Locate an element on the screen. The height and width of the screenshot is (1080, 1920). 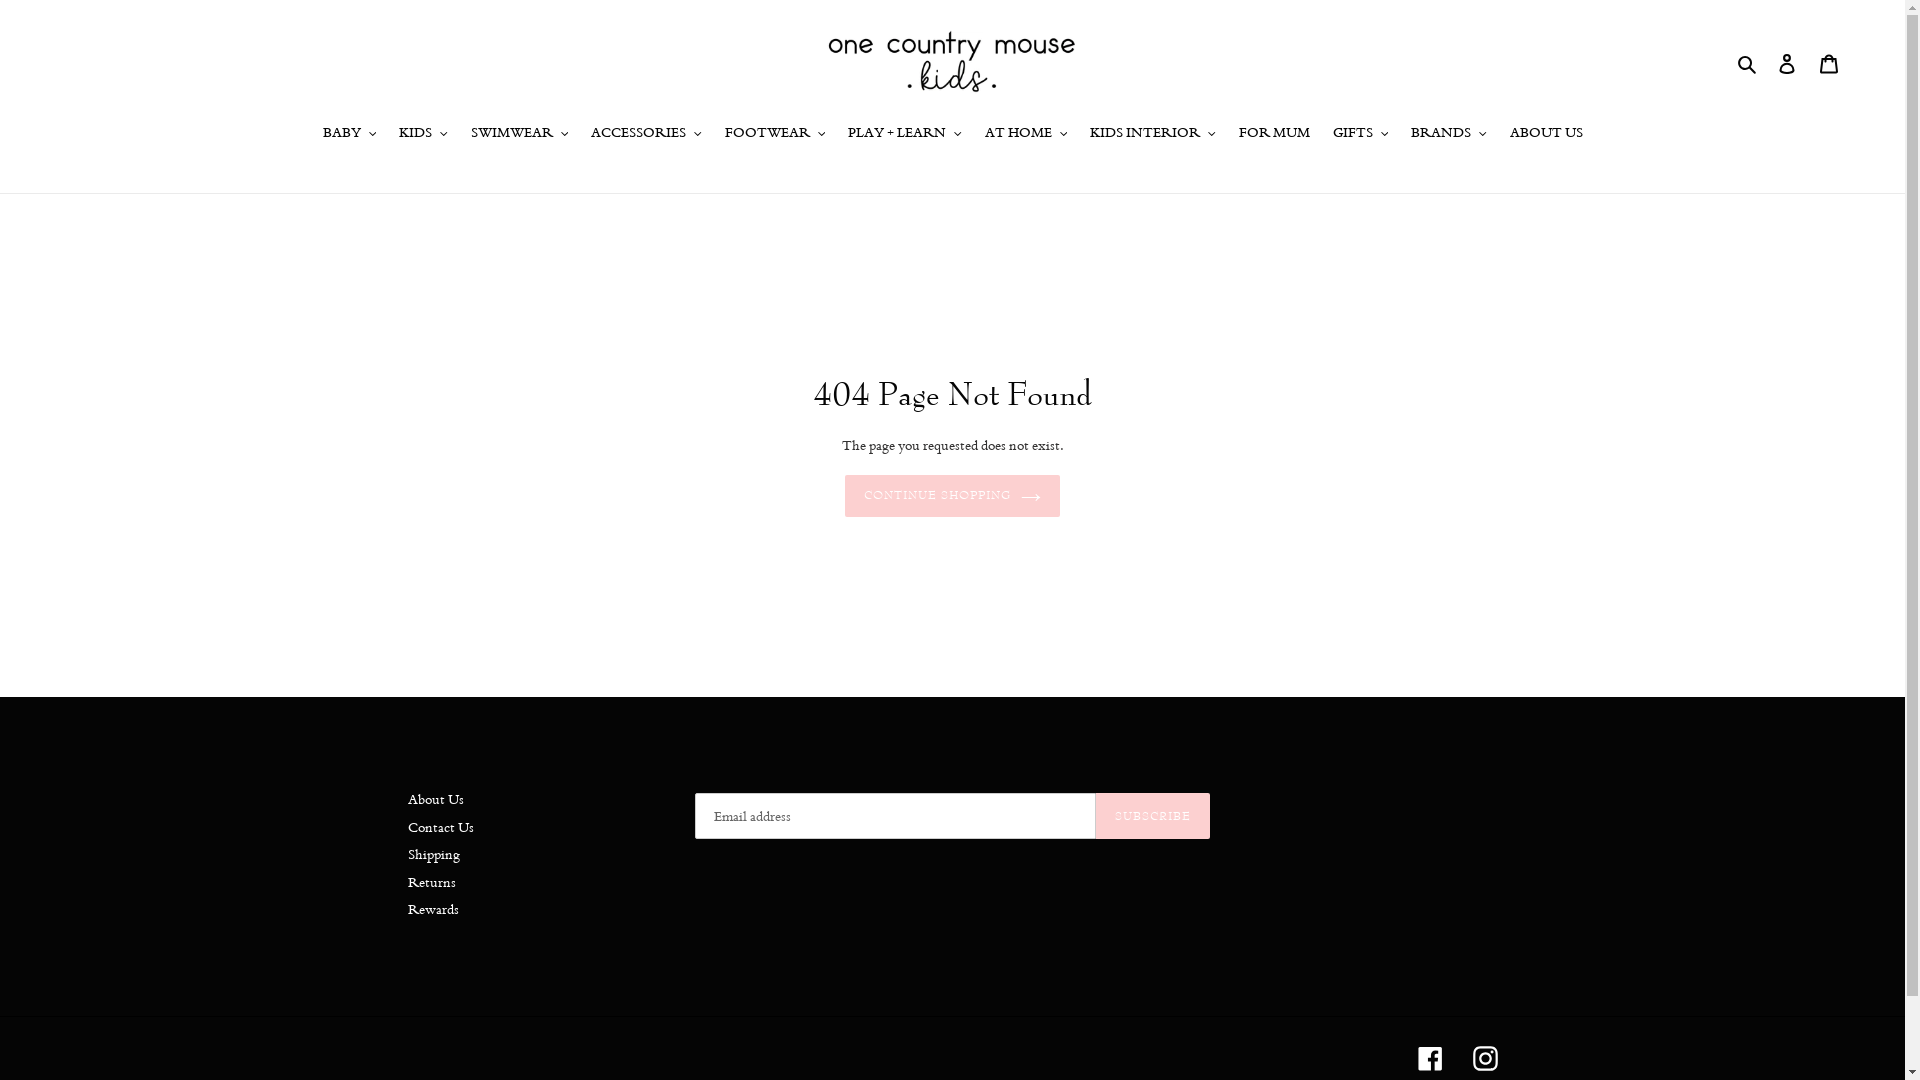
About Us is located at coordinates (436, 800).